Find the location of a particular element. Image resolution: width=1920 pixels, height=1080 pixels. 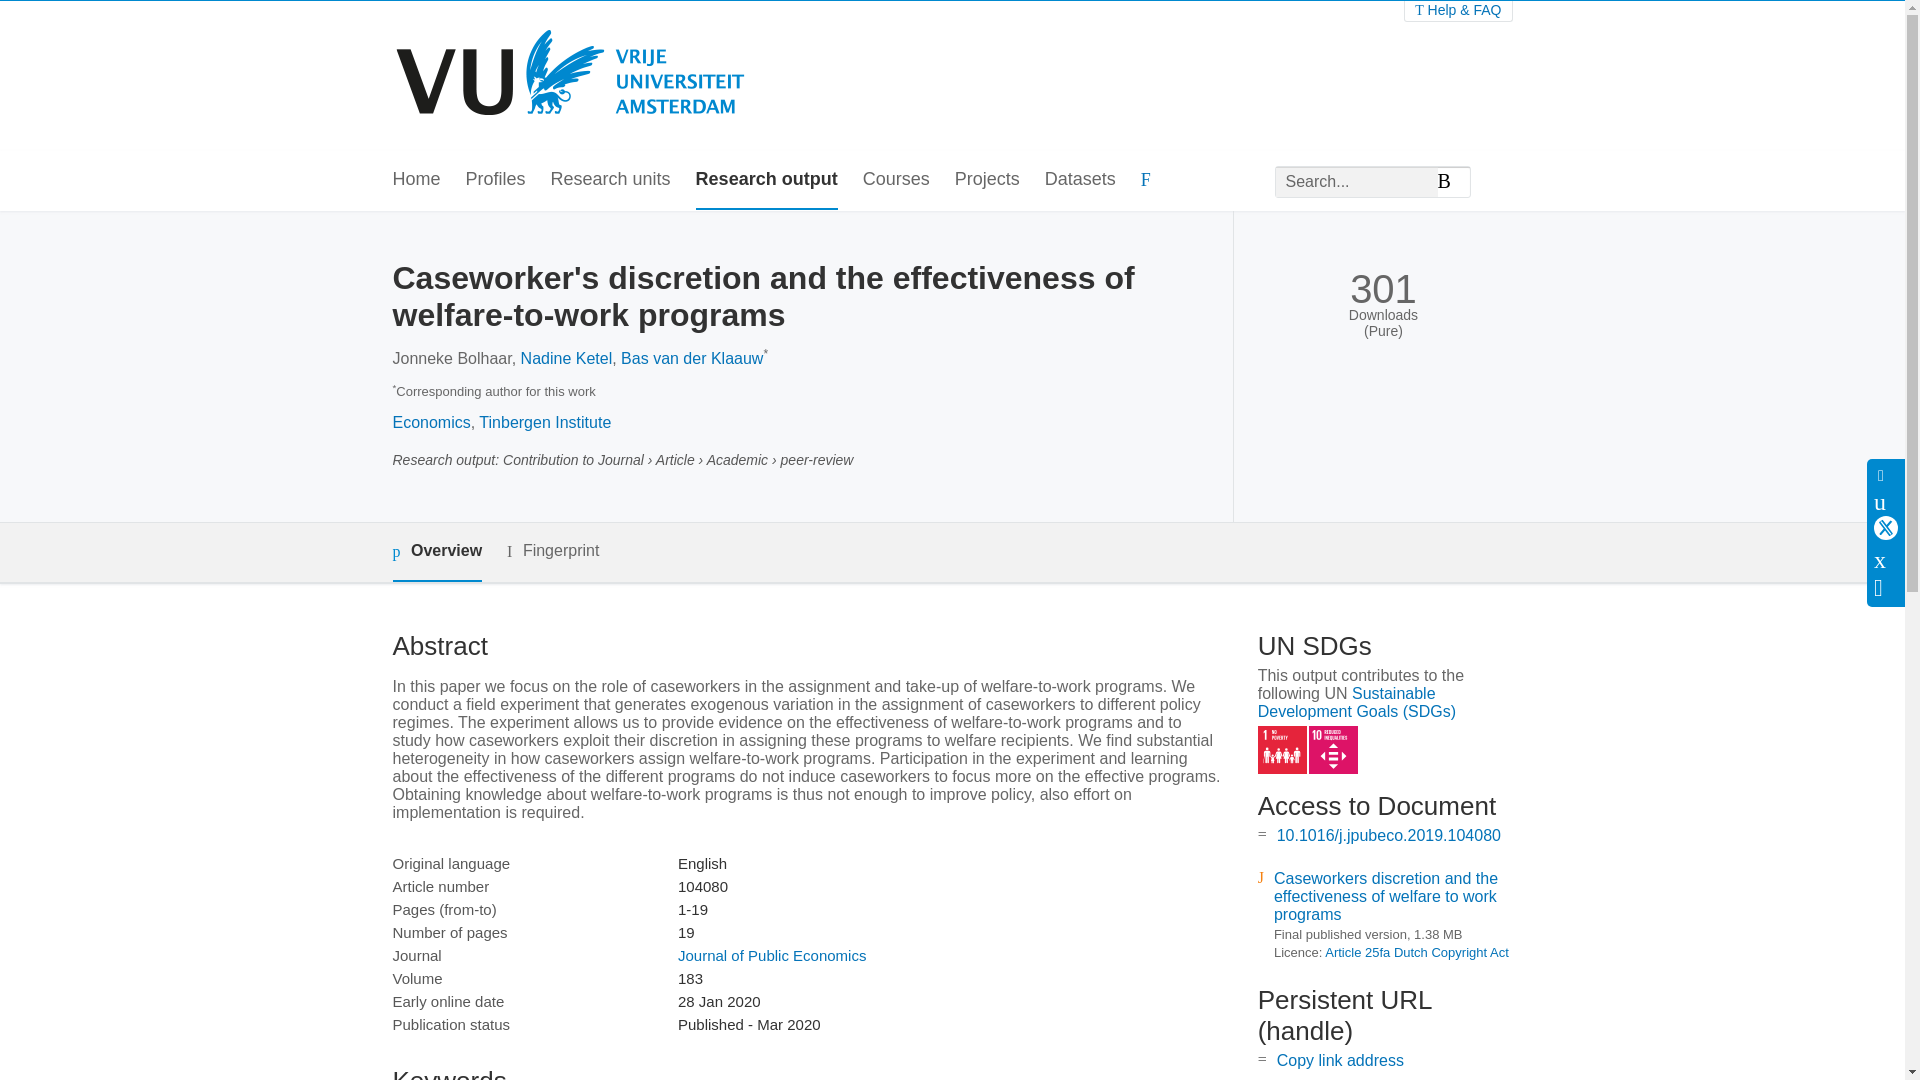

Overview is located at coordinates (436, 552).